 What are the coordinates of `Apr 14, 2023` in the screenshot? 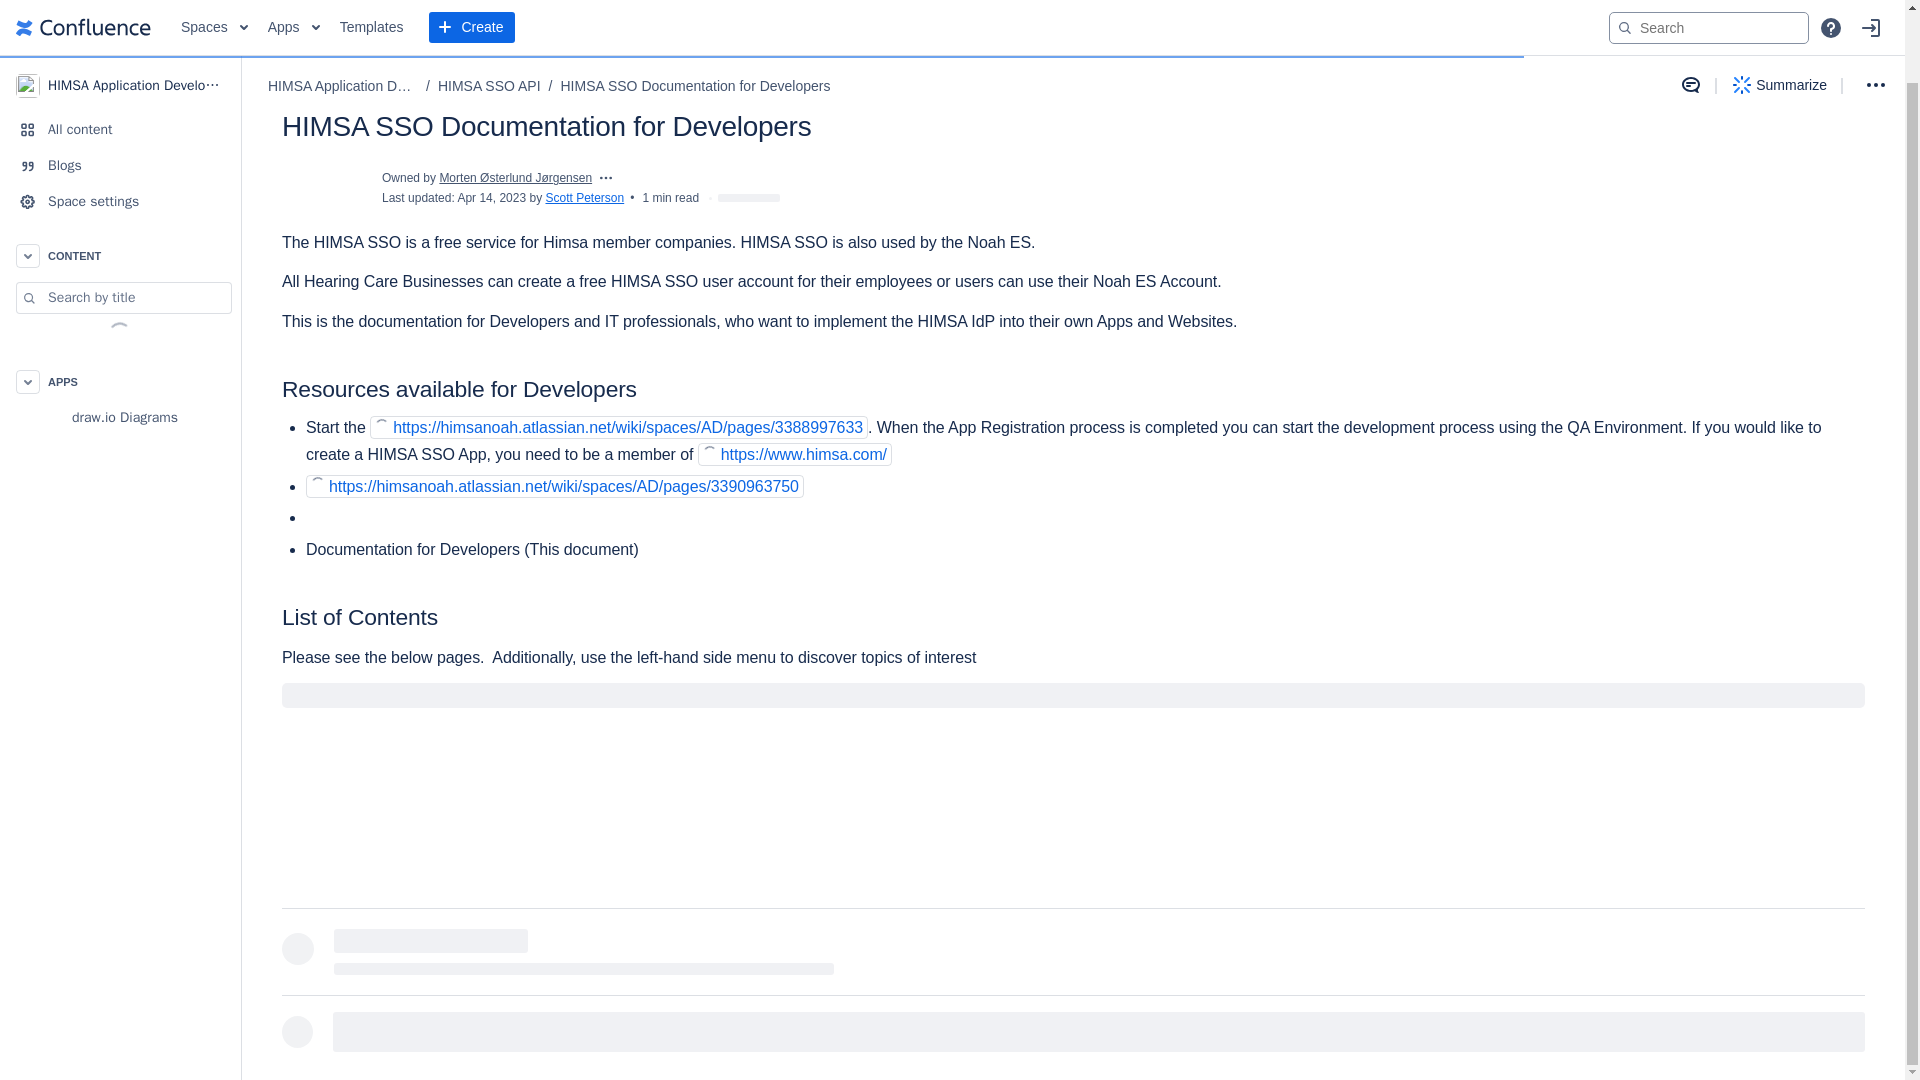 It's located at (491, 198).